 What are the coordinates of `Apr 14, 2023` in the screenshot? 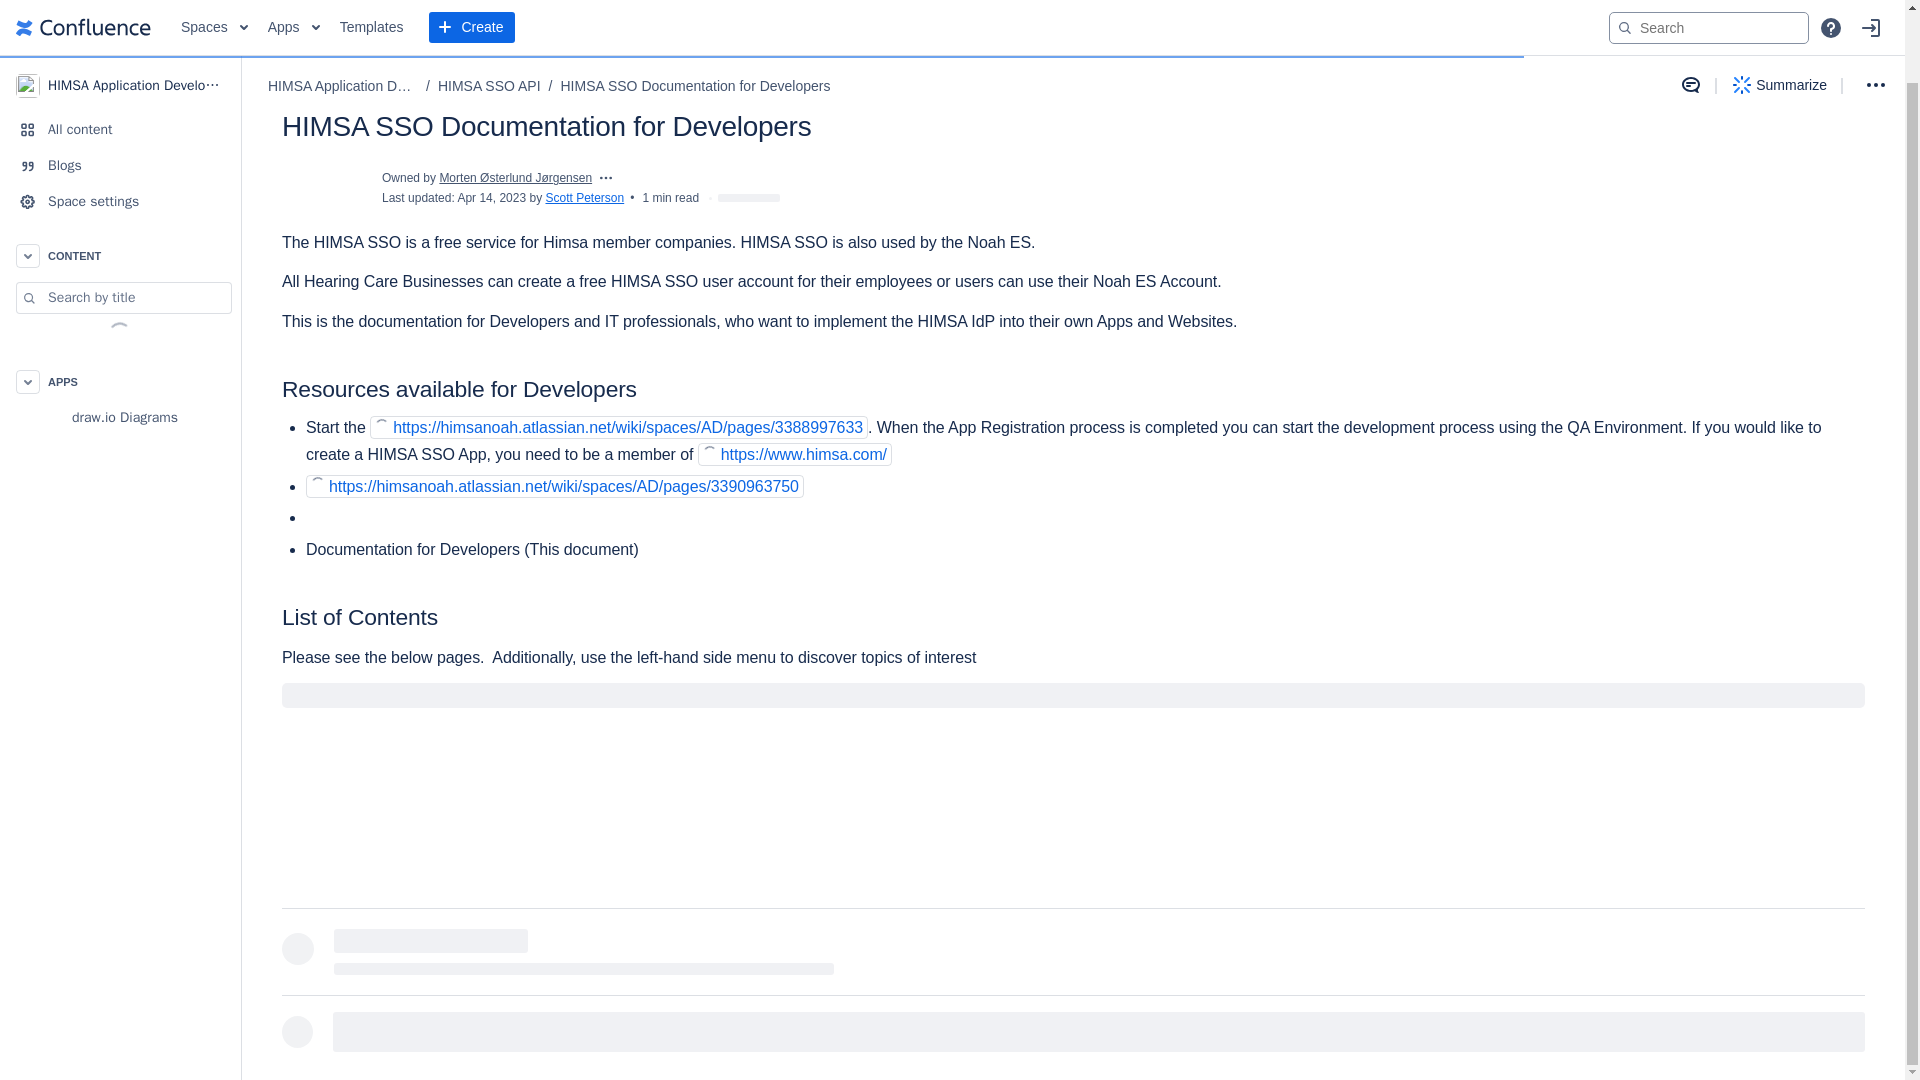 It's located at (491, 198).